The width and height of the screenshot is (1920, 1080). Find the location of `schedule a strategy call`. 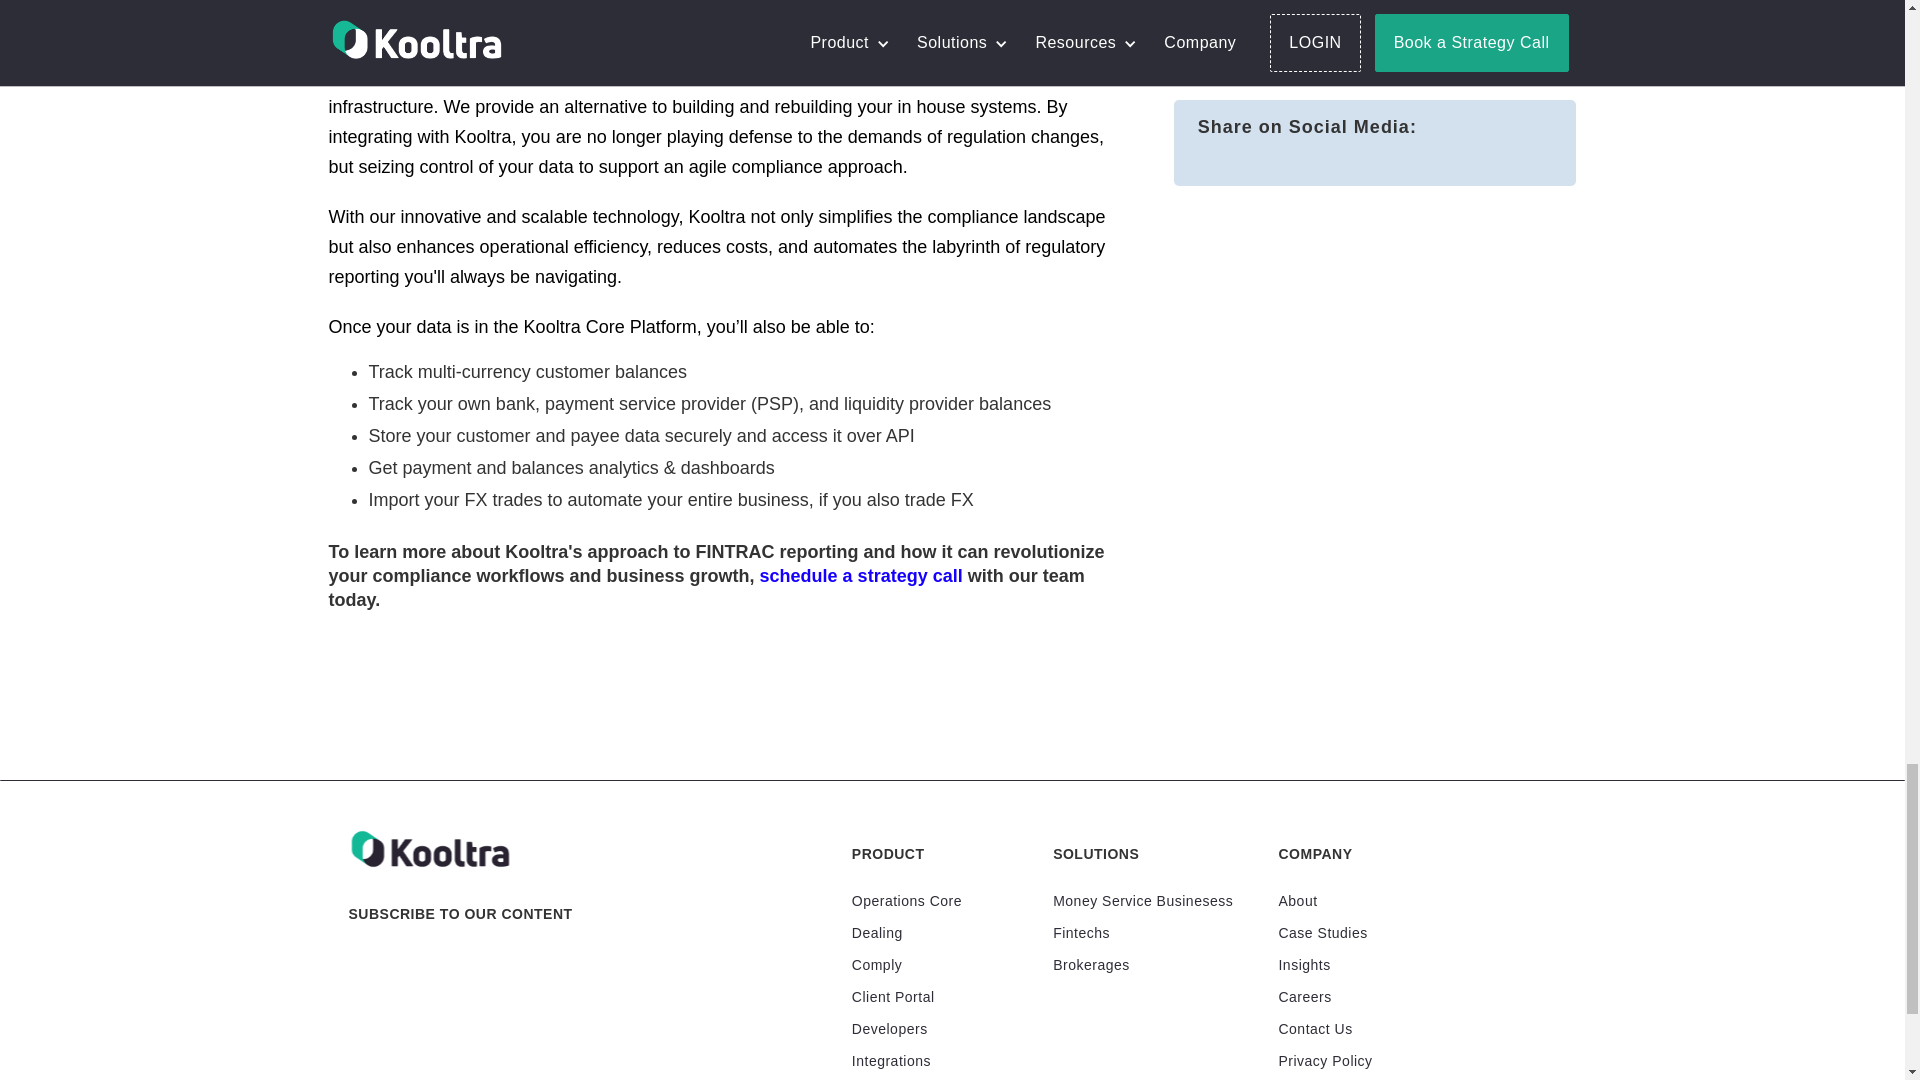

schedule a strategy call is located at coordinates (862, 576).